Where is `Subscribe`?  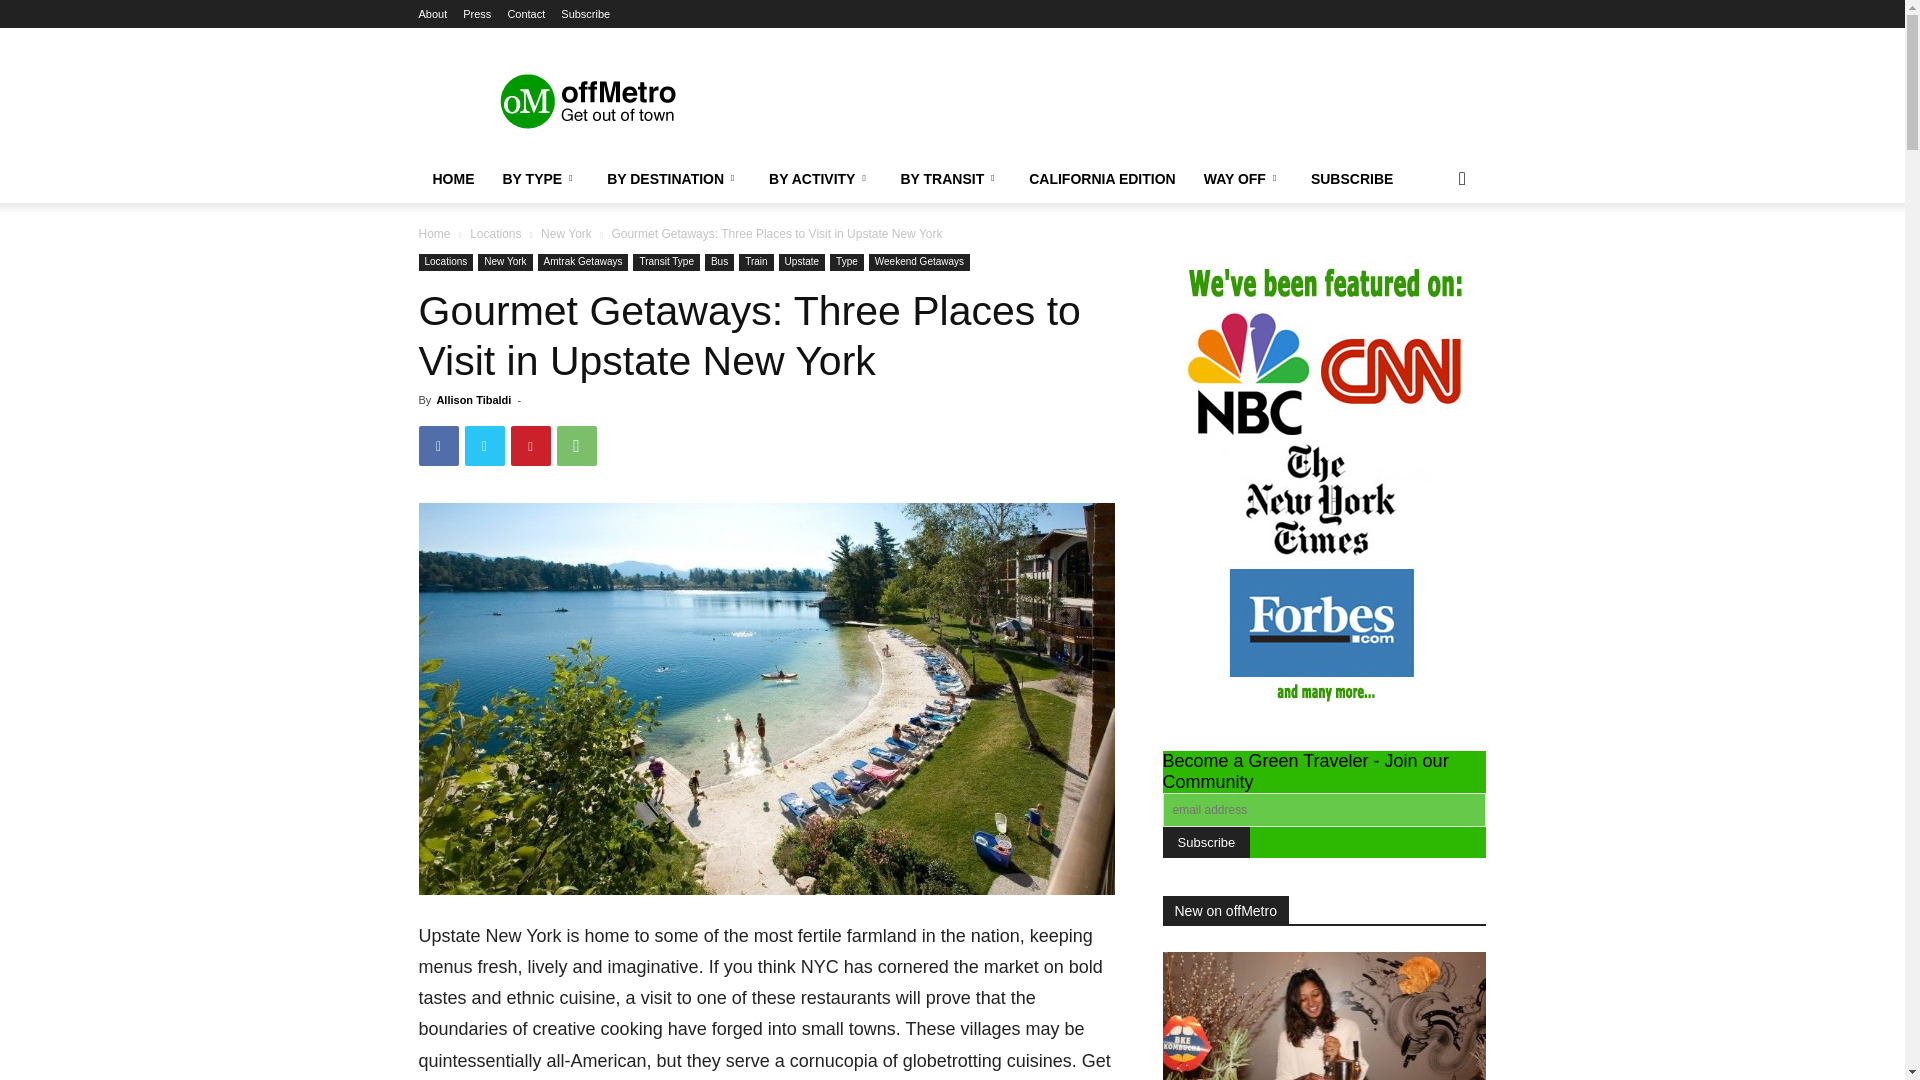 Subscribe is located at coordinates (585, 14).